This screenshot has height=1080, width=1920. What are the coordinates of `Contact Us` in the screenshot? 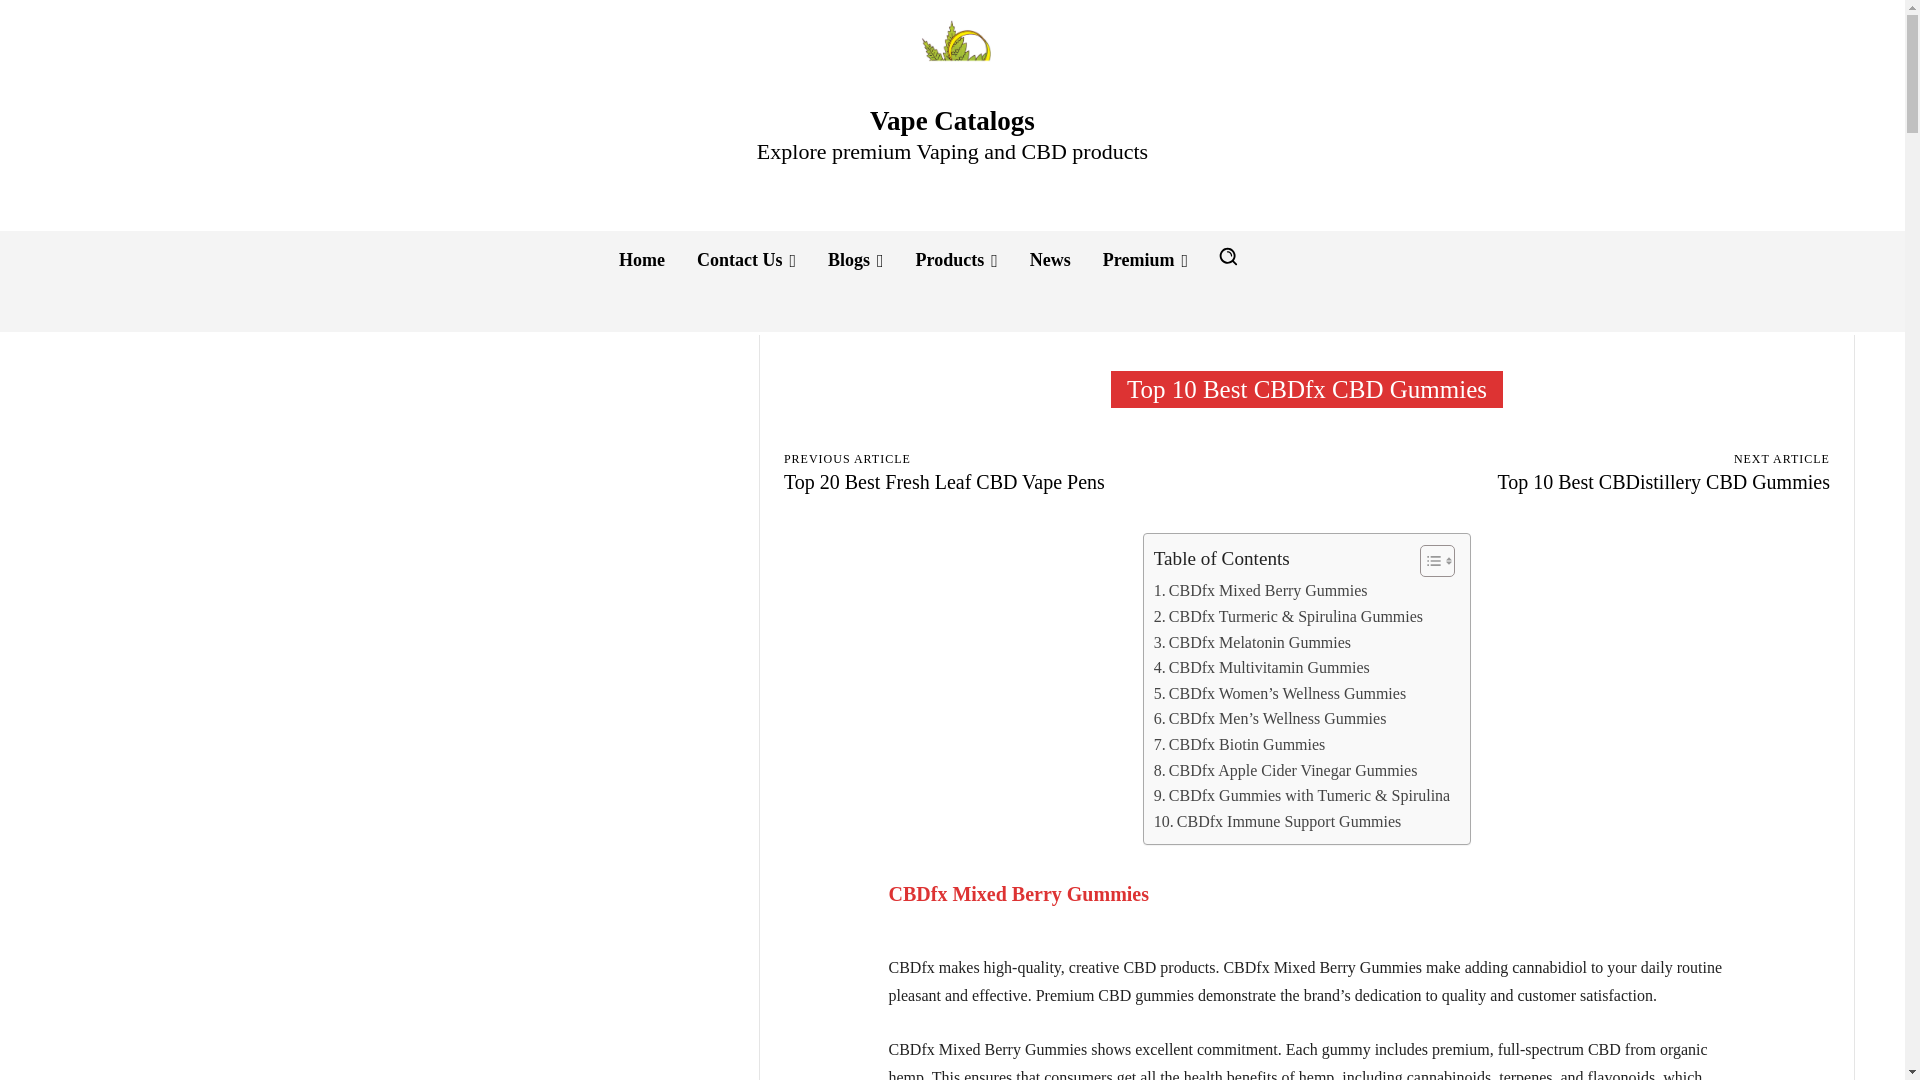 It's located at (746, 260).